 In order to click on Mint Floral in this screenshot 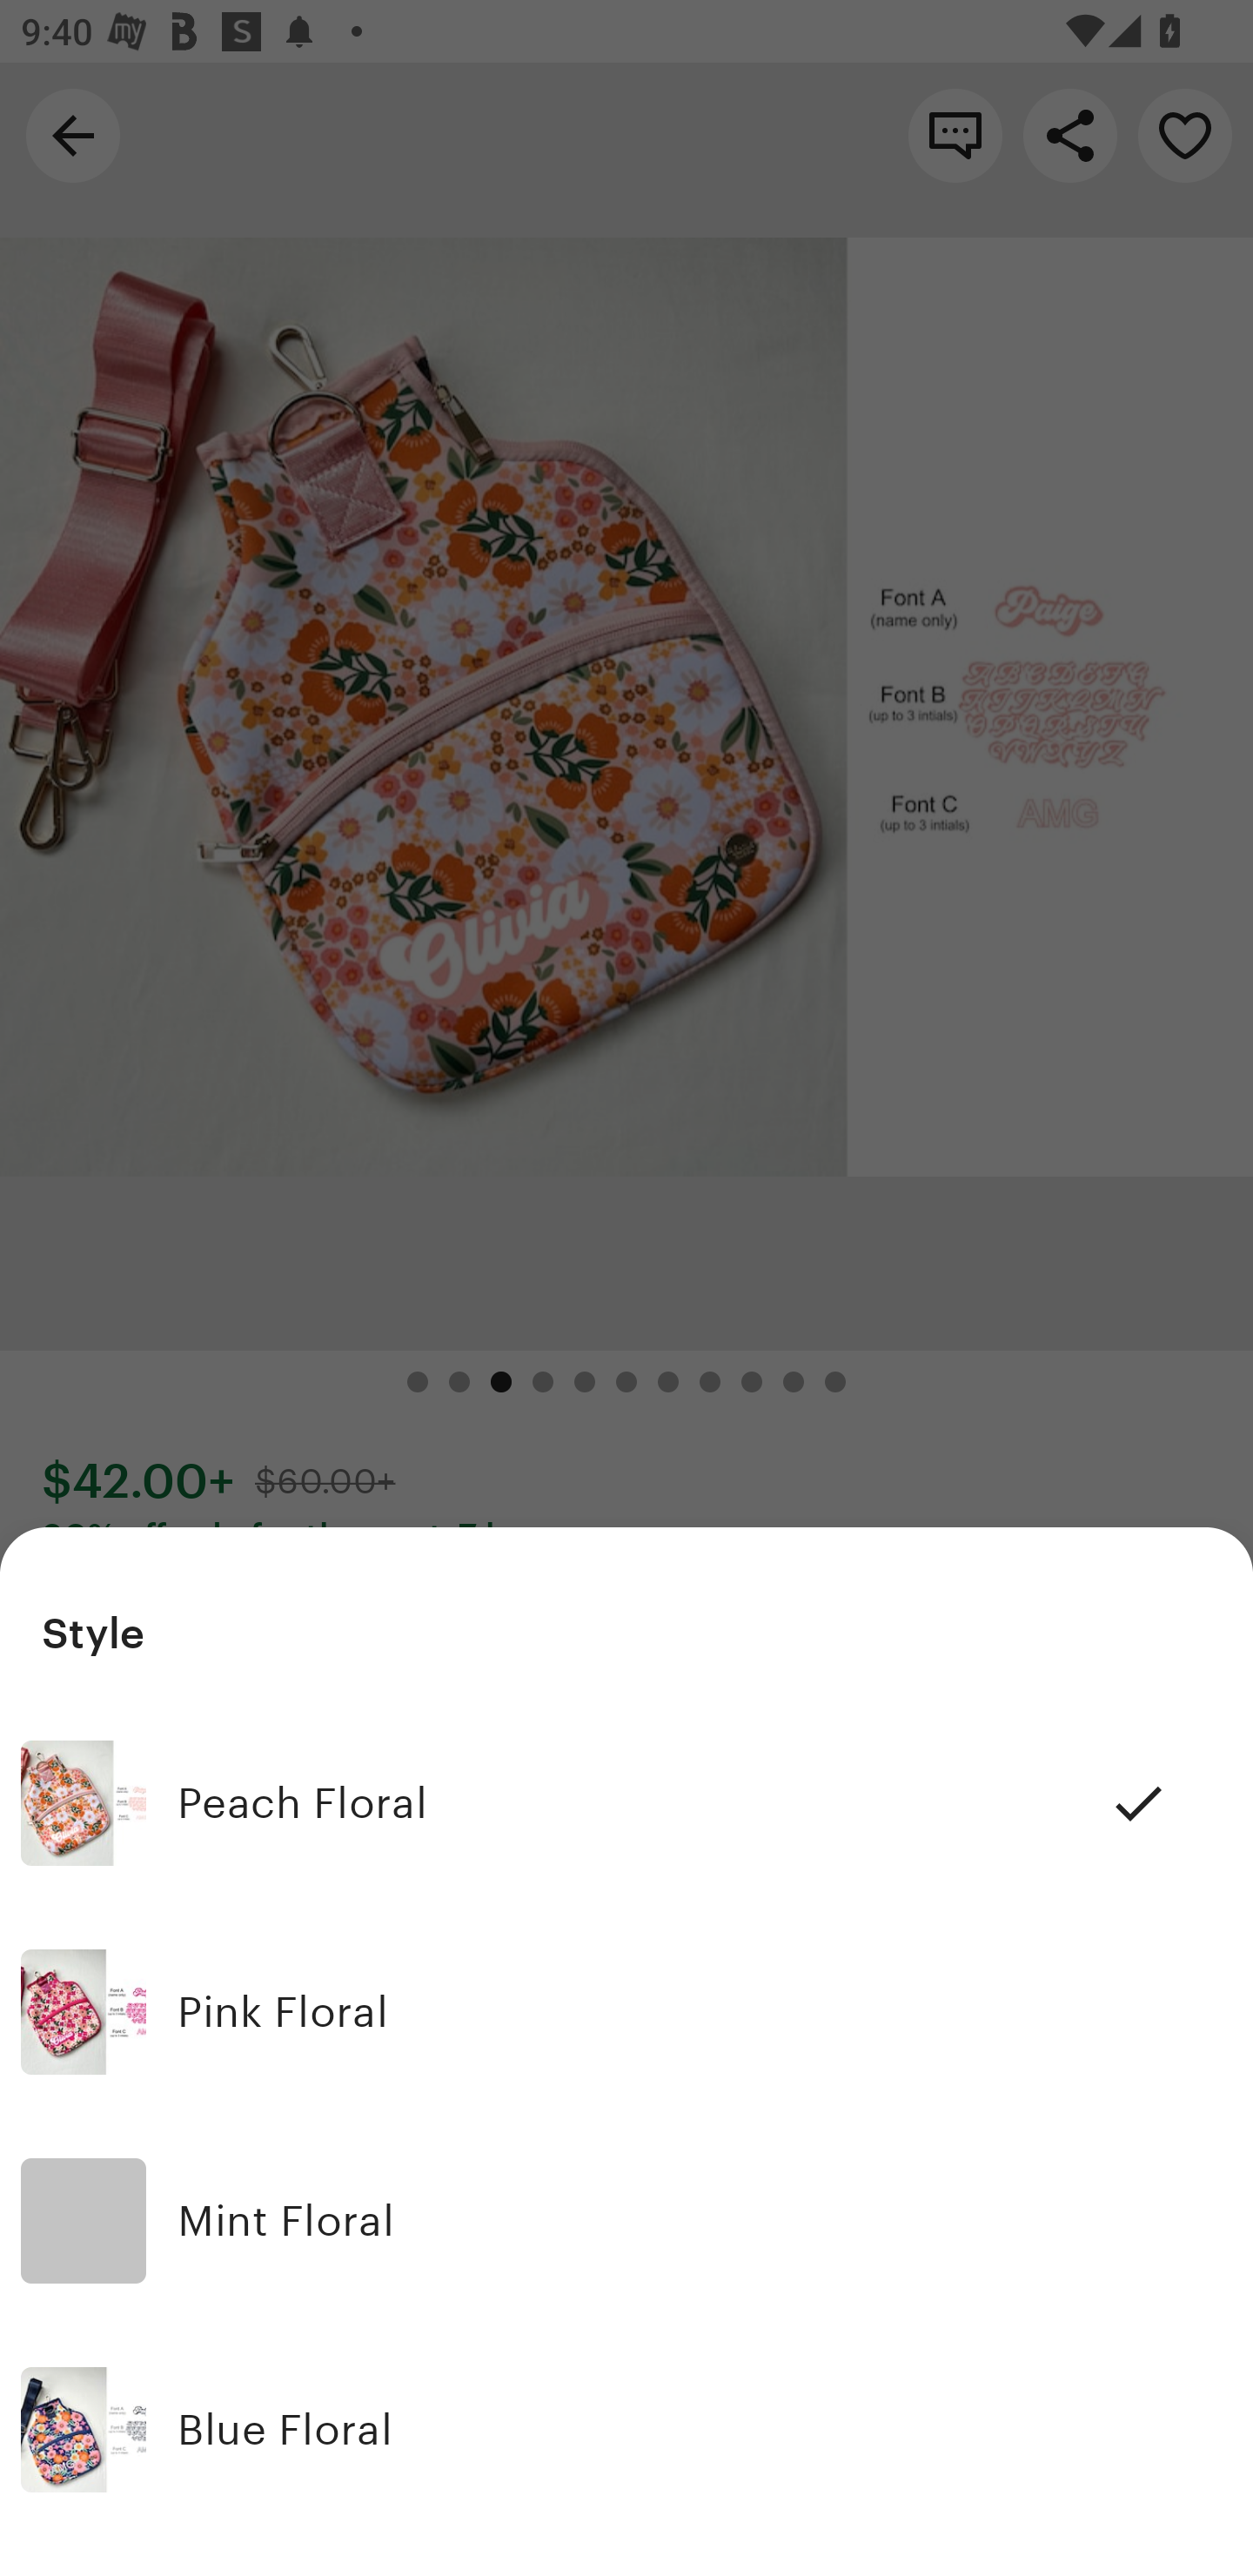, I will do `click(626, 2221)`.